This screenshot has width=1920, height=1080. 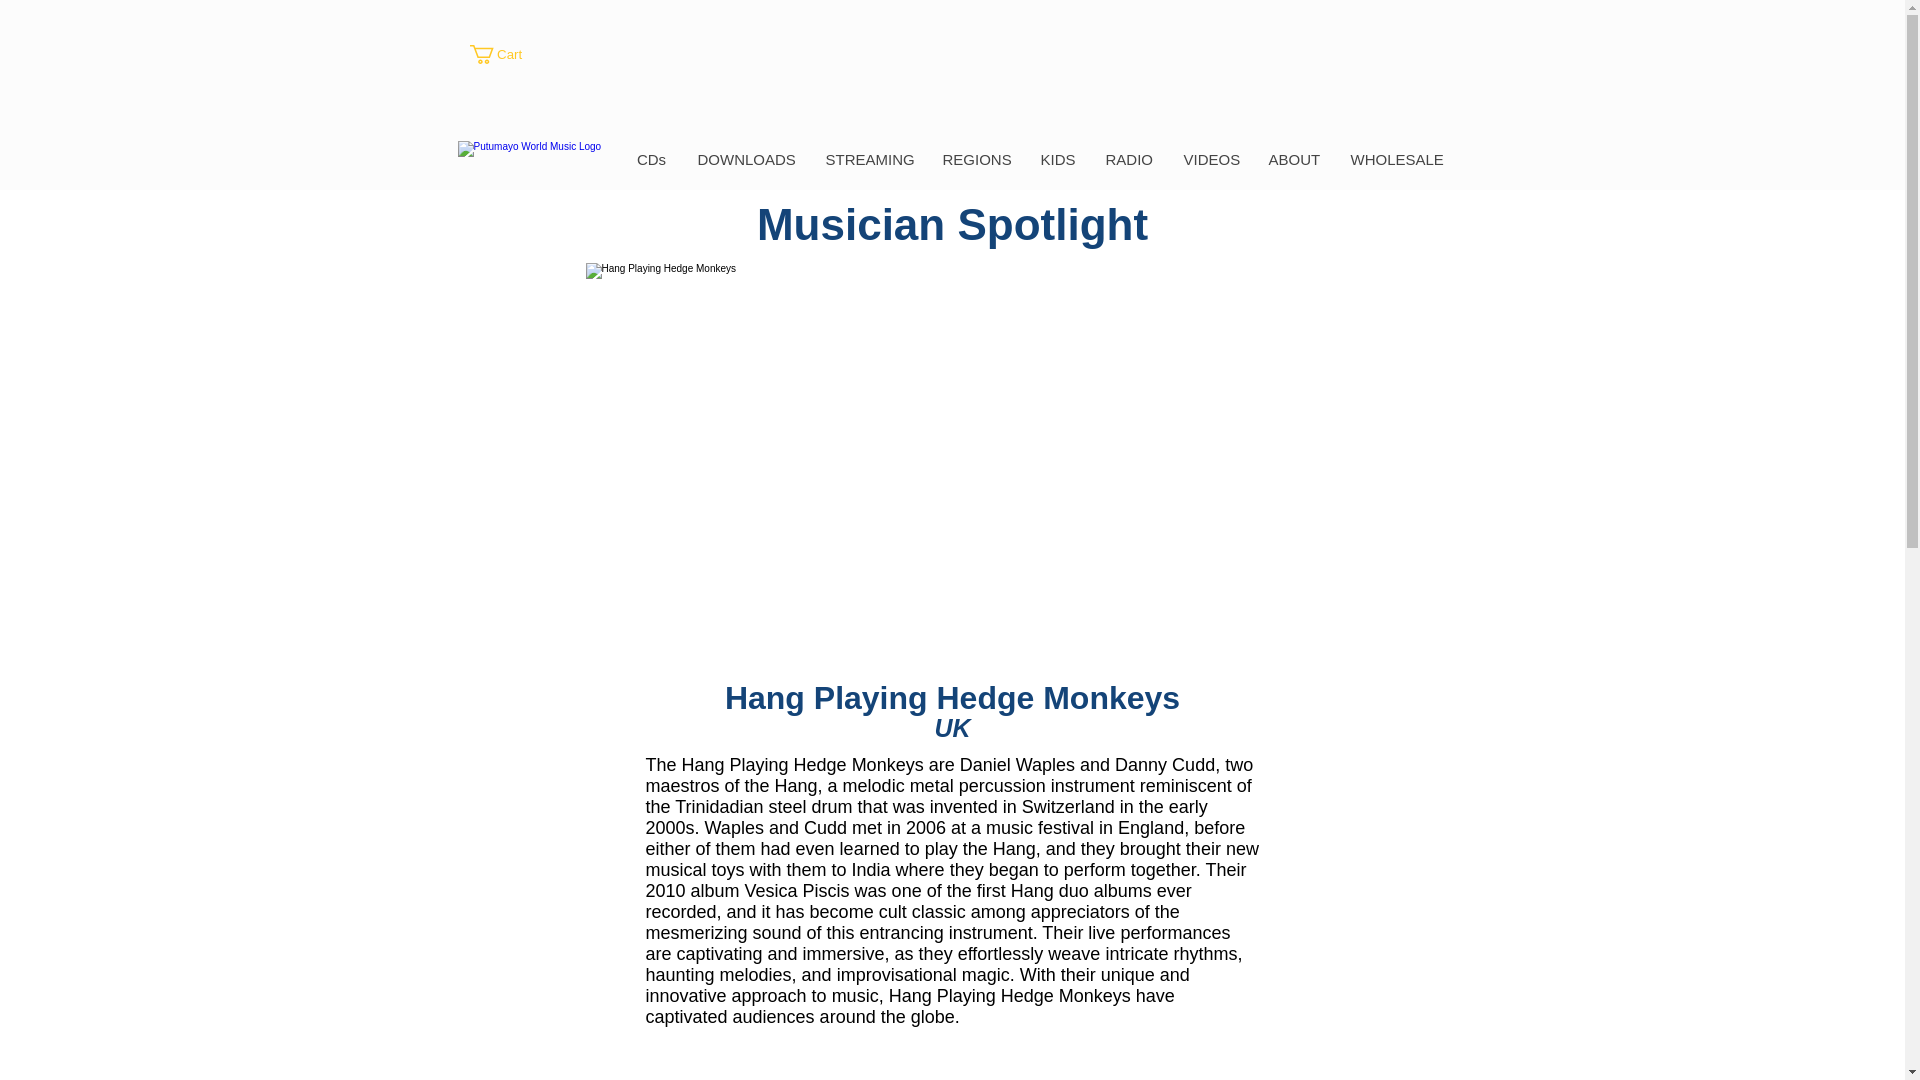 I want to click on WHOLESALE, so click(x=1394, y=160).